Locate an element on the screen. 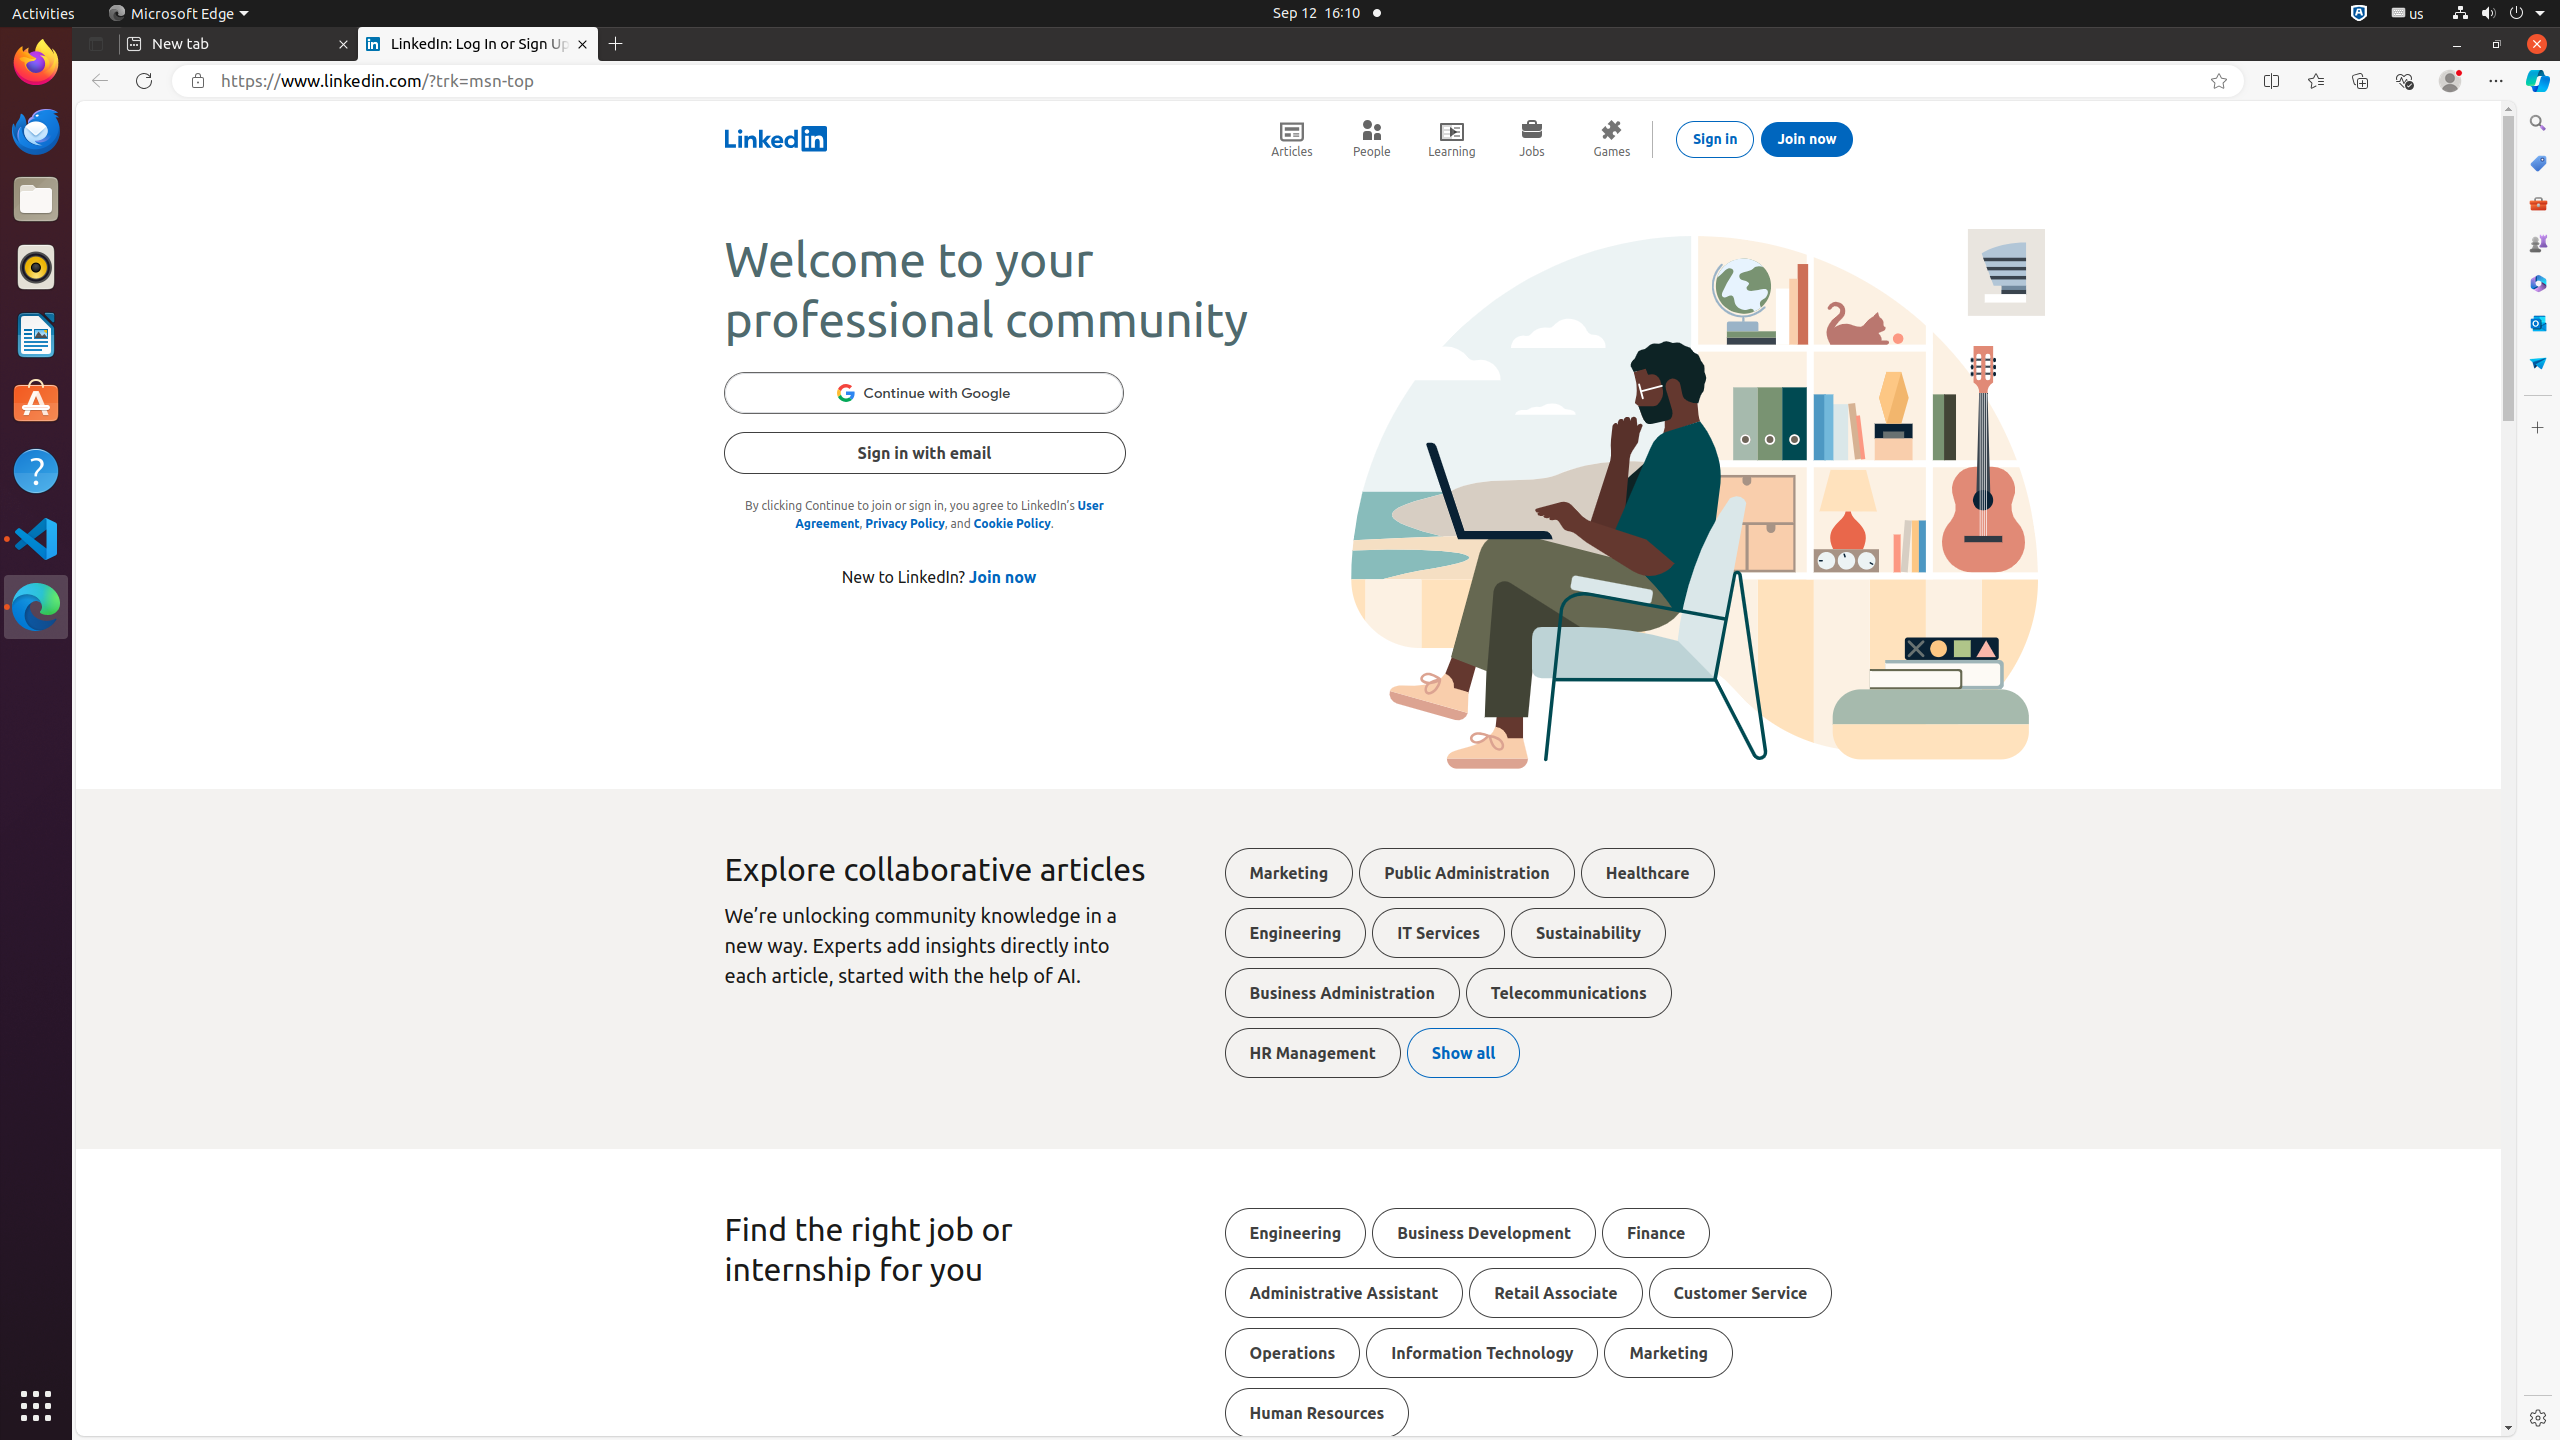 The image size is (2560, 1440). System is located at coordinates (2498, 14).